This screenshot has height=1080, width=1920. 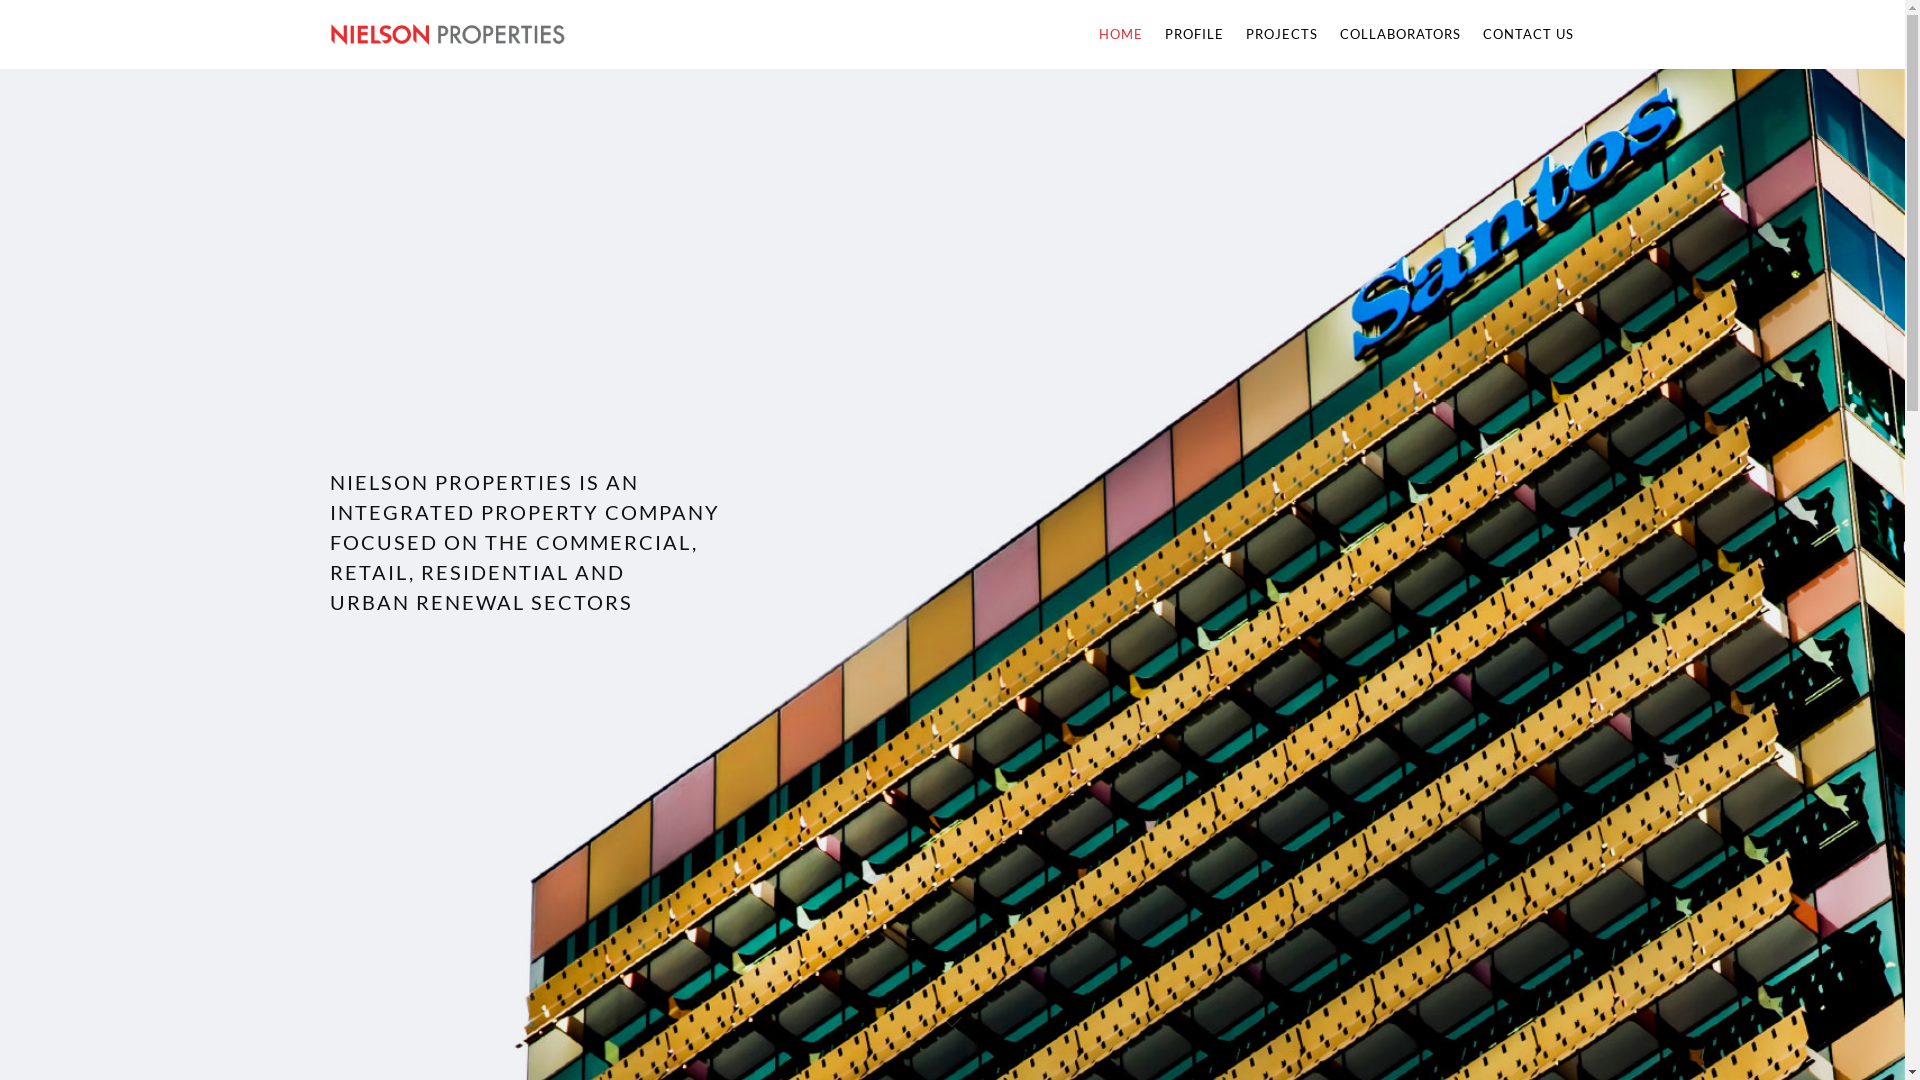 What do you see at coordinates (1121, 34) in the screenshot?
I see `HOME` at bounding box center [1121, 34].